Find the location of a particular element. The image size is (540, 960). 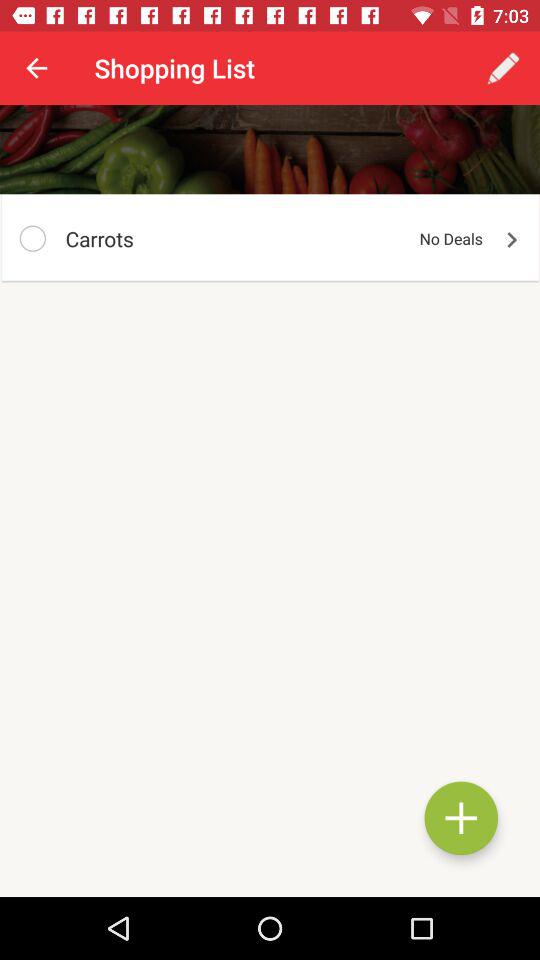

select app next to shopping list item is located at coordinates (36, 68).